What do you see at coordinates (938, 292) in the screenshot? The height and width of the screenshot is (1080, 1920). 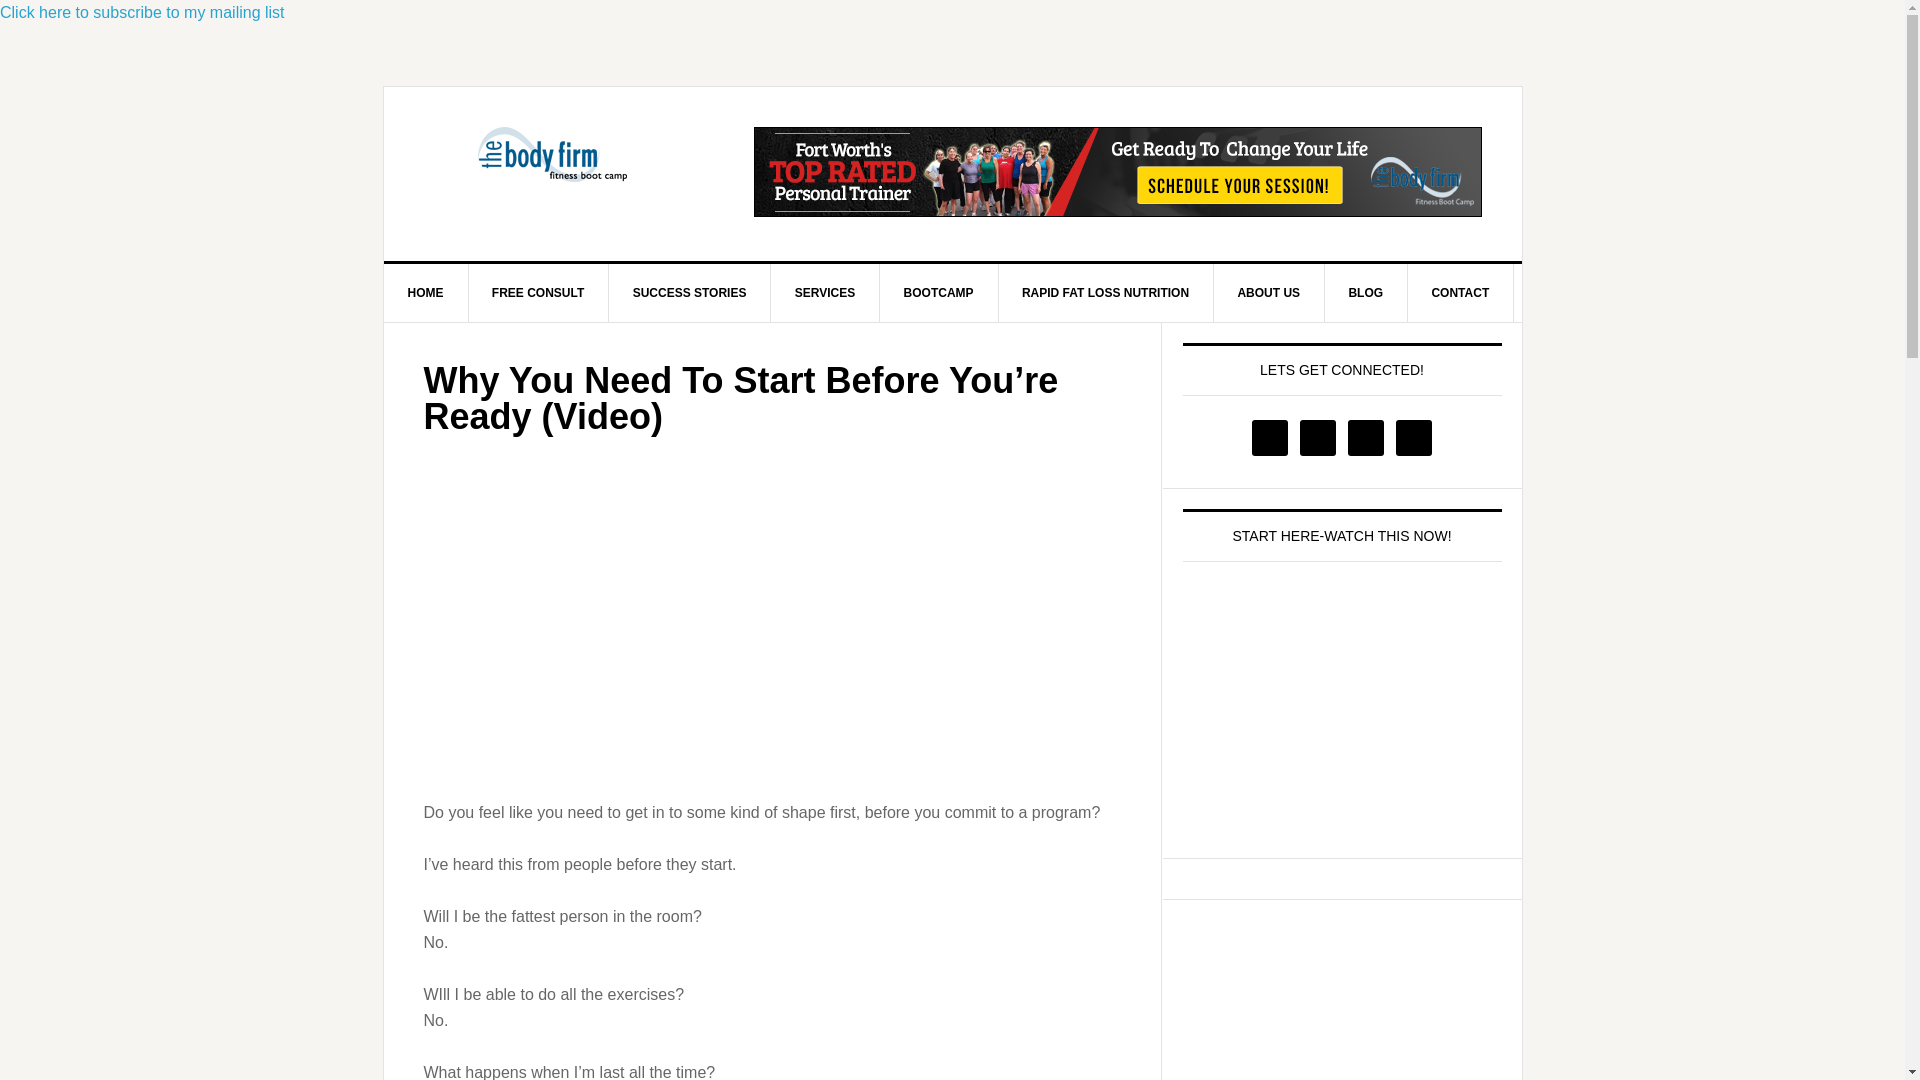 I see `BOOTCAMP` at bounding box center [938, 292].